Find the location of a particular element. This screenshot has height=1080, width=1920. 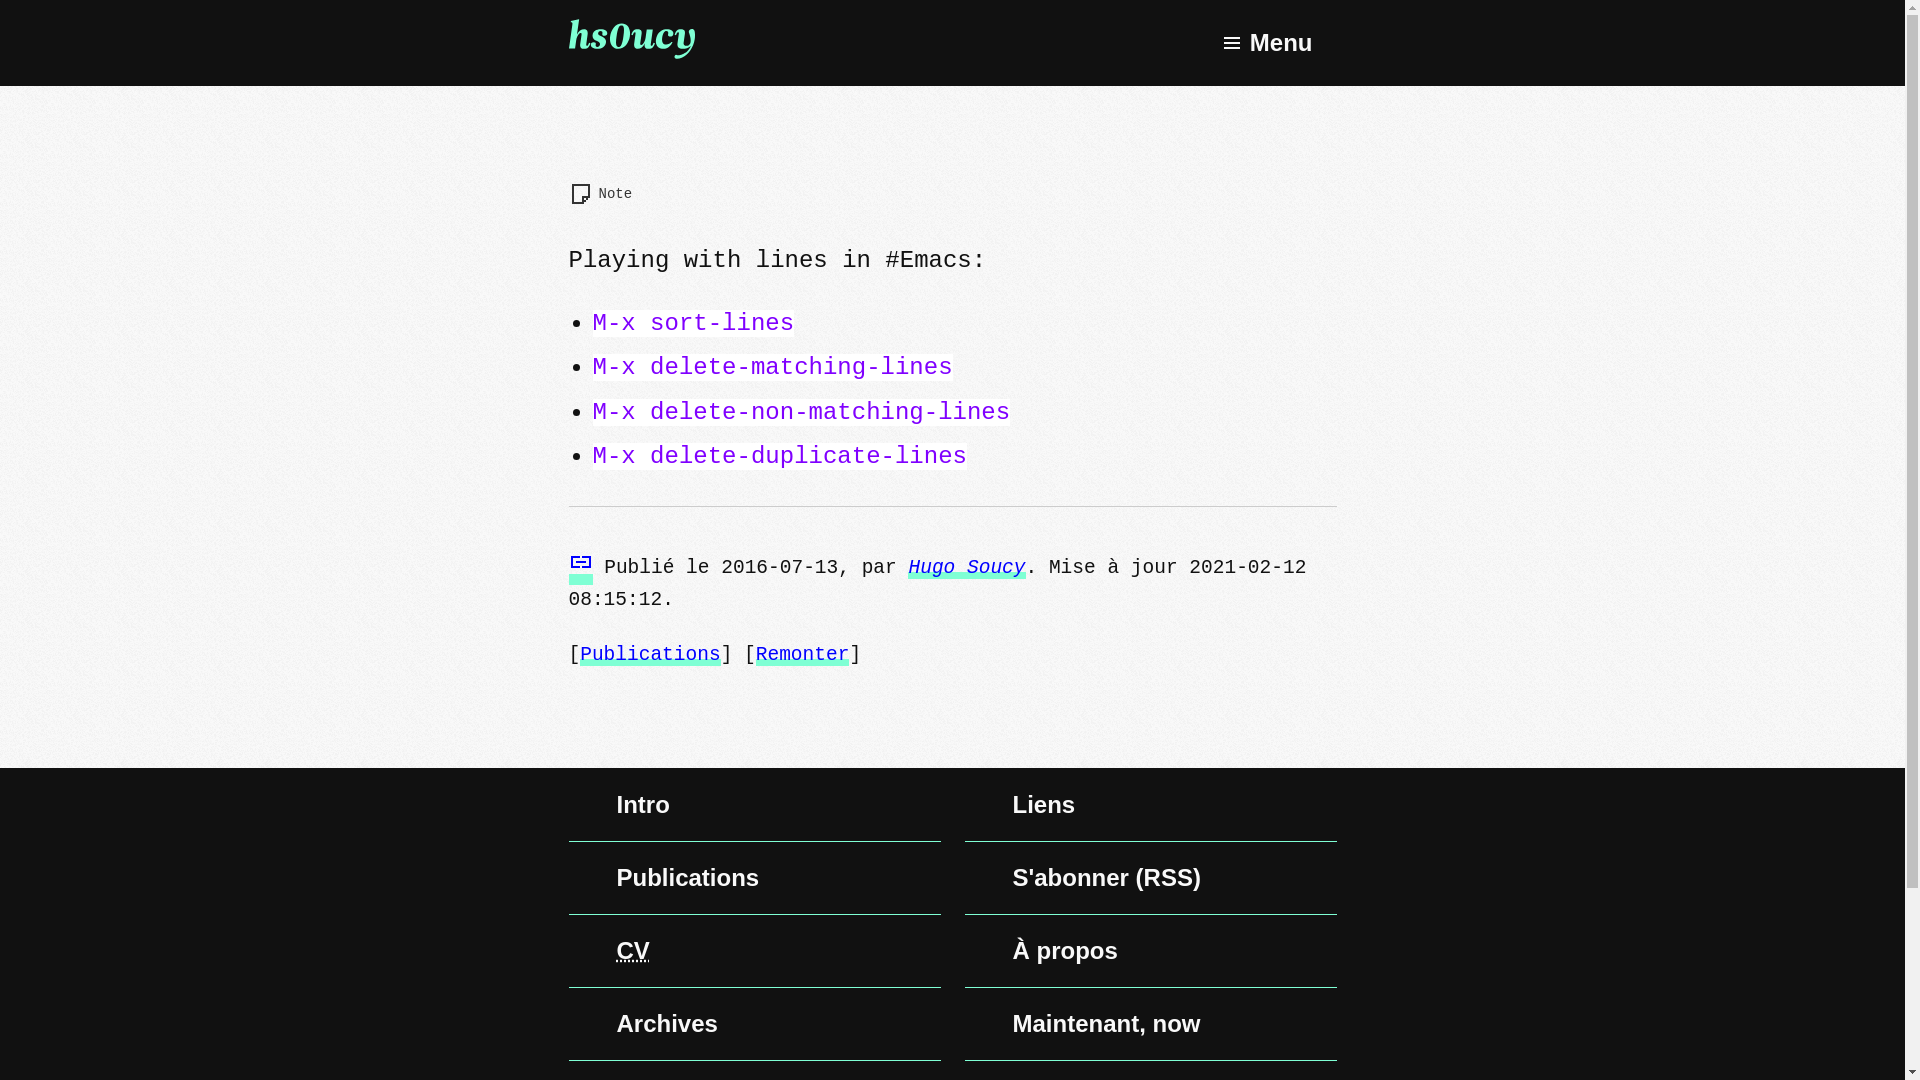

CV is located at coordinates (754, 951).